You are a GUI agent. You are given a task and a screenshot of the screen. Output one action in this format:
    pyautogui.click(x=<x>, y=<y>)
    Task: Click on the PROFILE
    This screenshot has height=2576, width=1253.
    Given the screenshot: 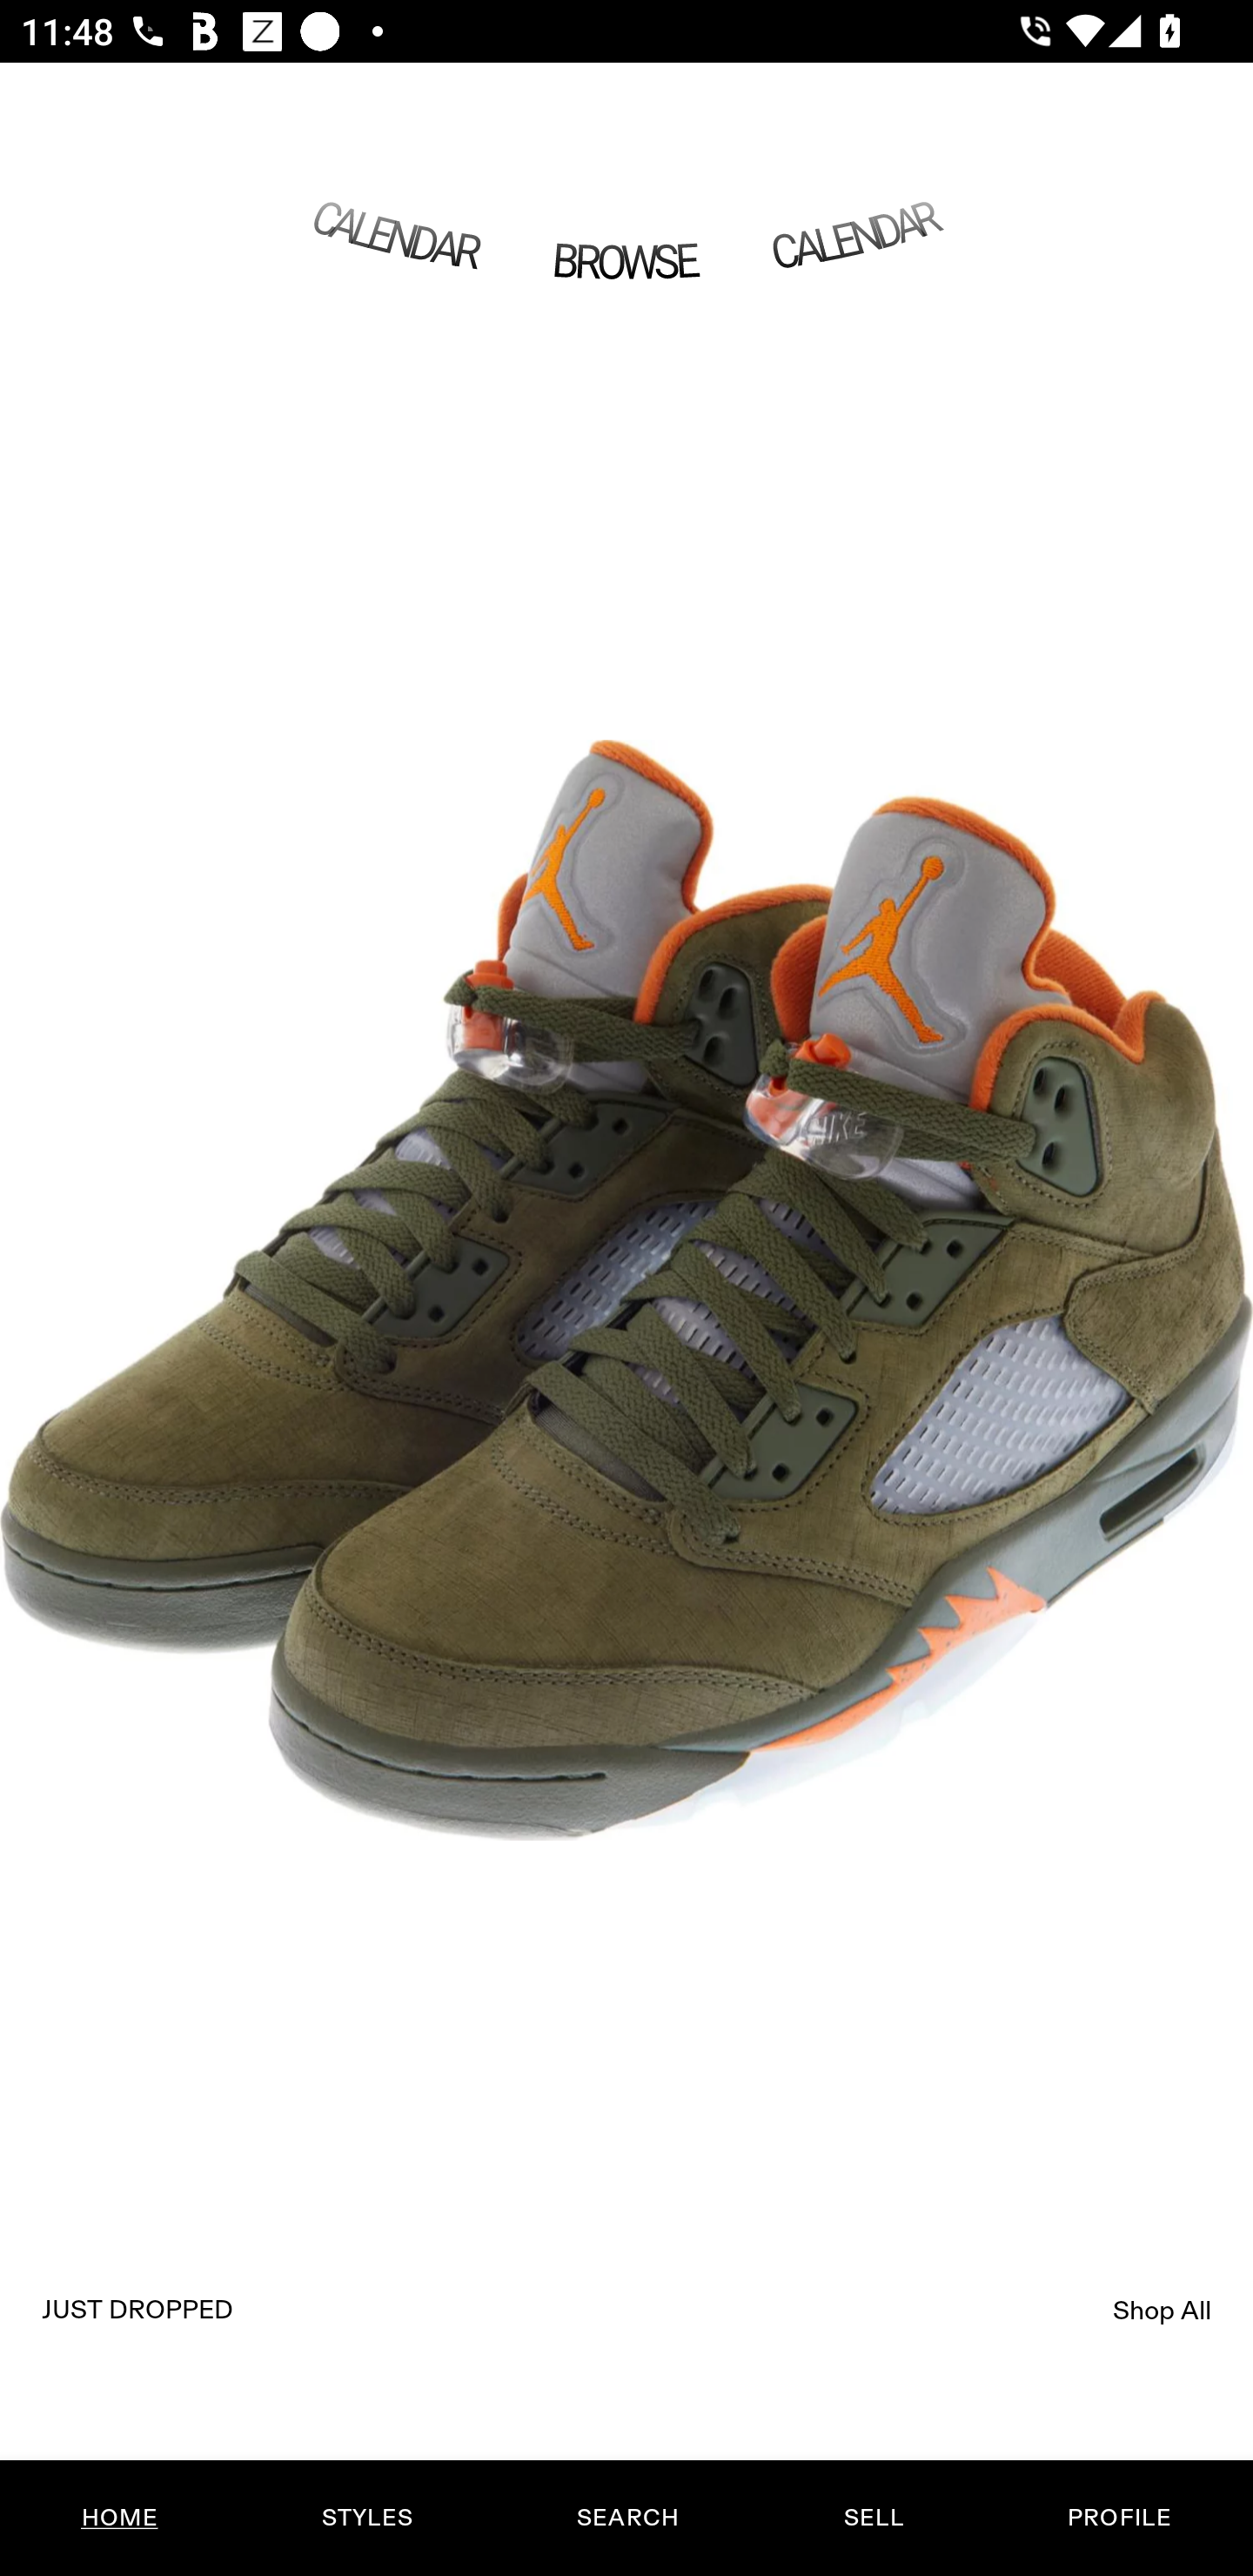 What is the action you would take?
    pyautogui.click(x=1119, y=2518)
    